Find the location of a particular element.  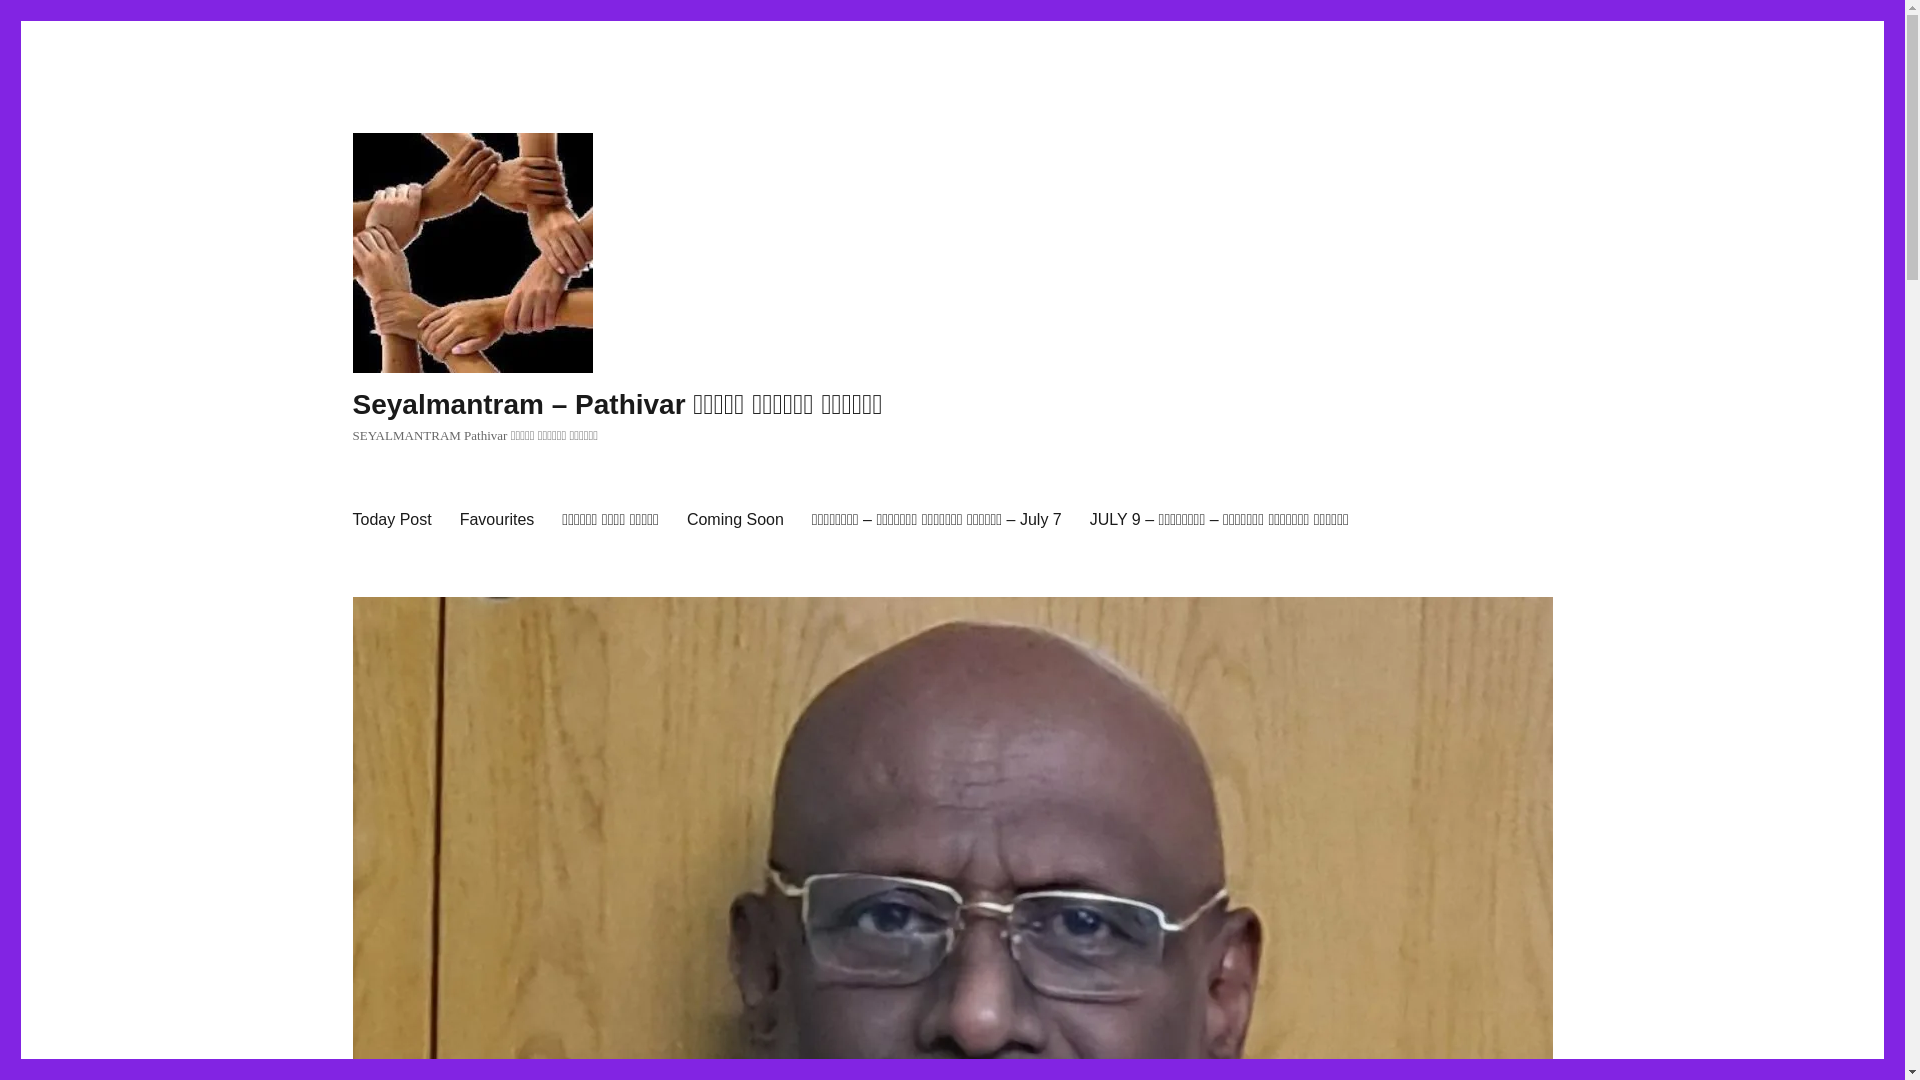

Coming Soon is located at coordinates (736, 520).